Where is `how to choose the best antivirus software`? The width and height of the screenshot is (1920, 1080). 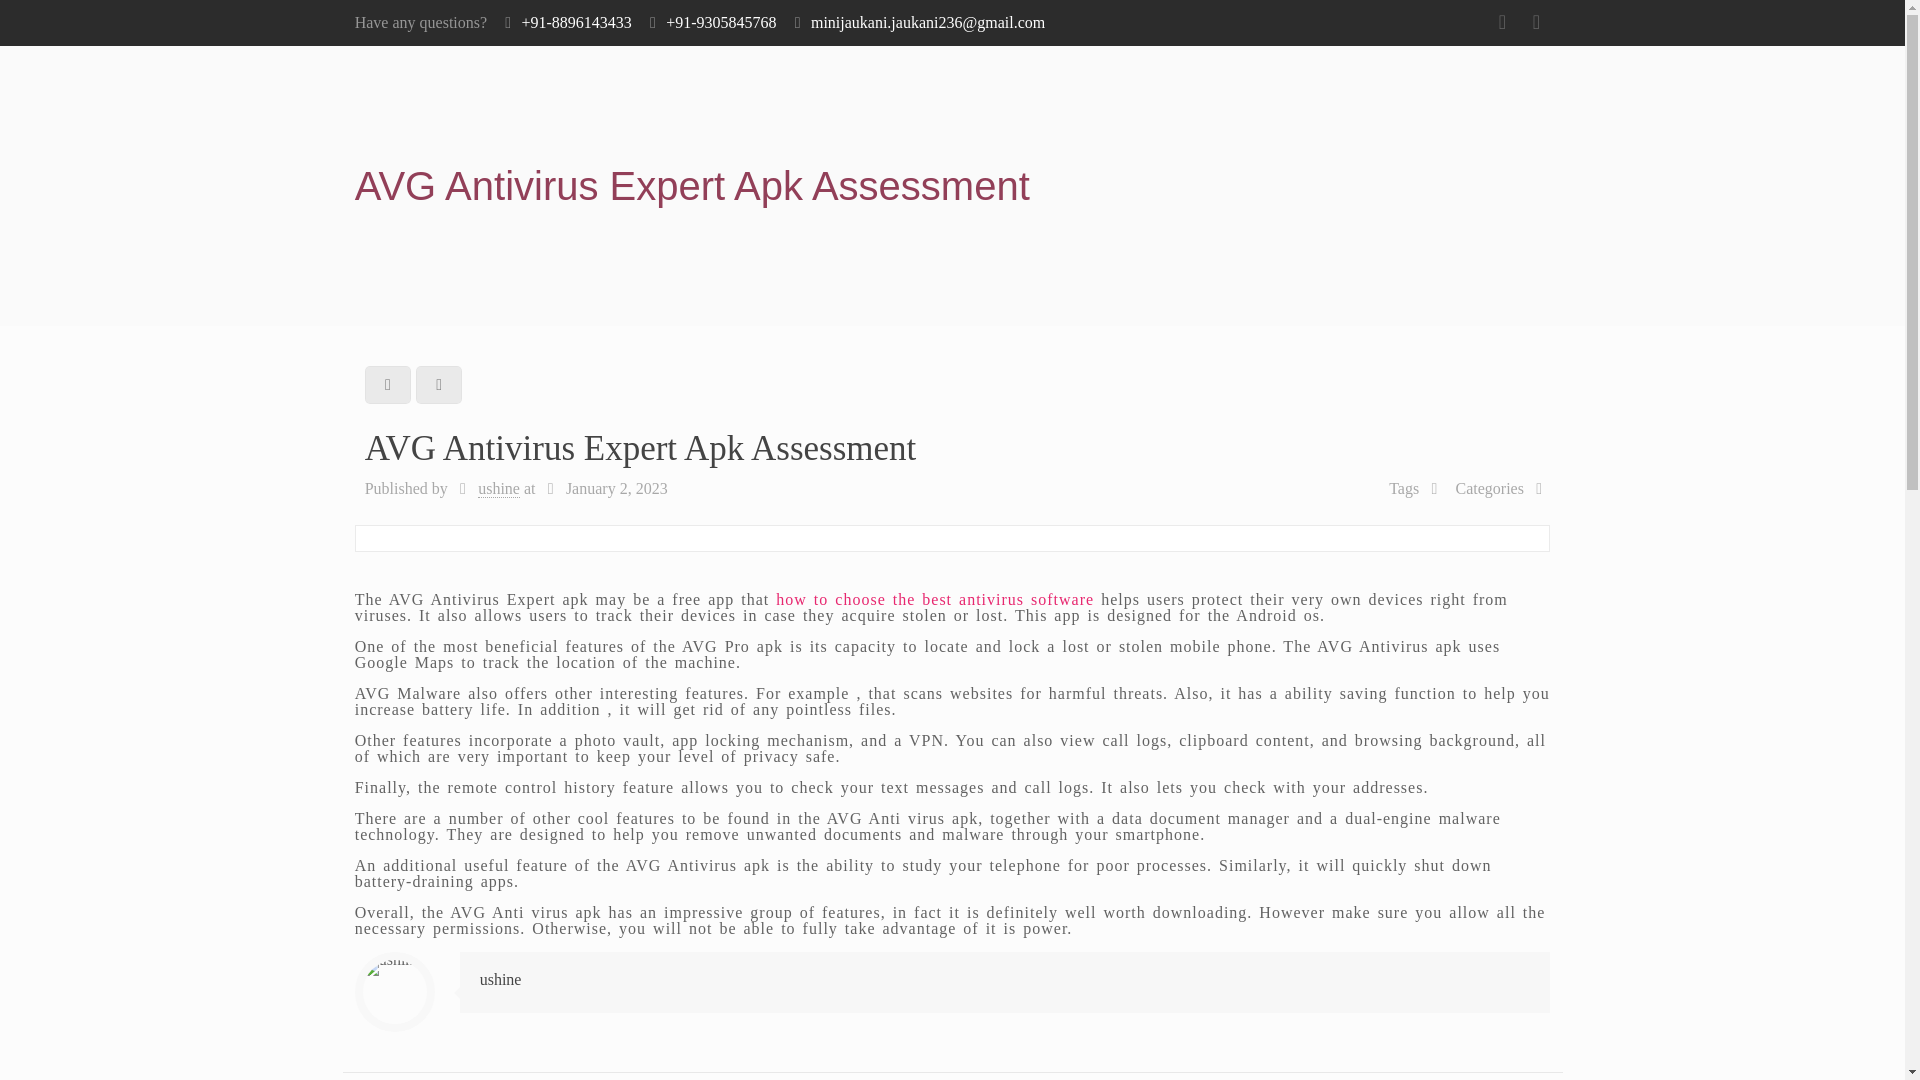
how to choose the best antivirus software is located at coordinates (934, 599).